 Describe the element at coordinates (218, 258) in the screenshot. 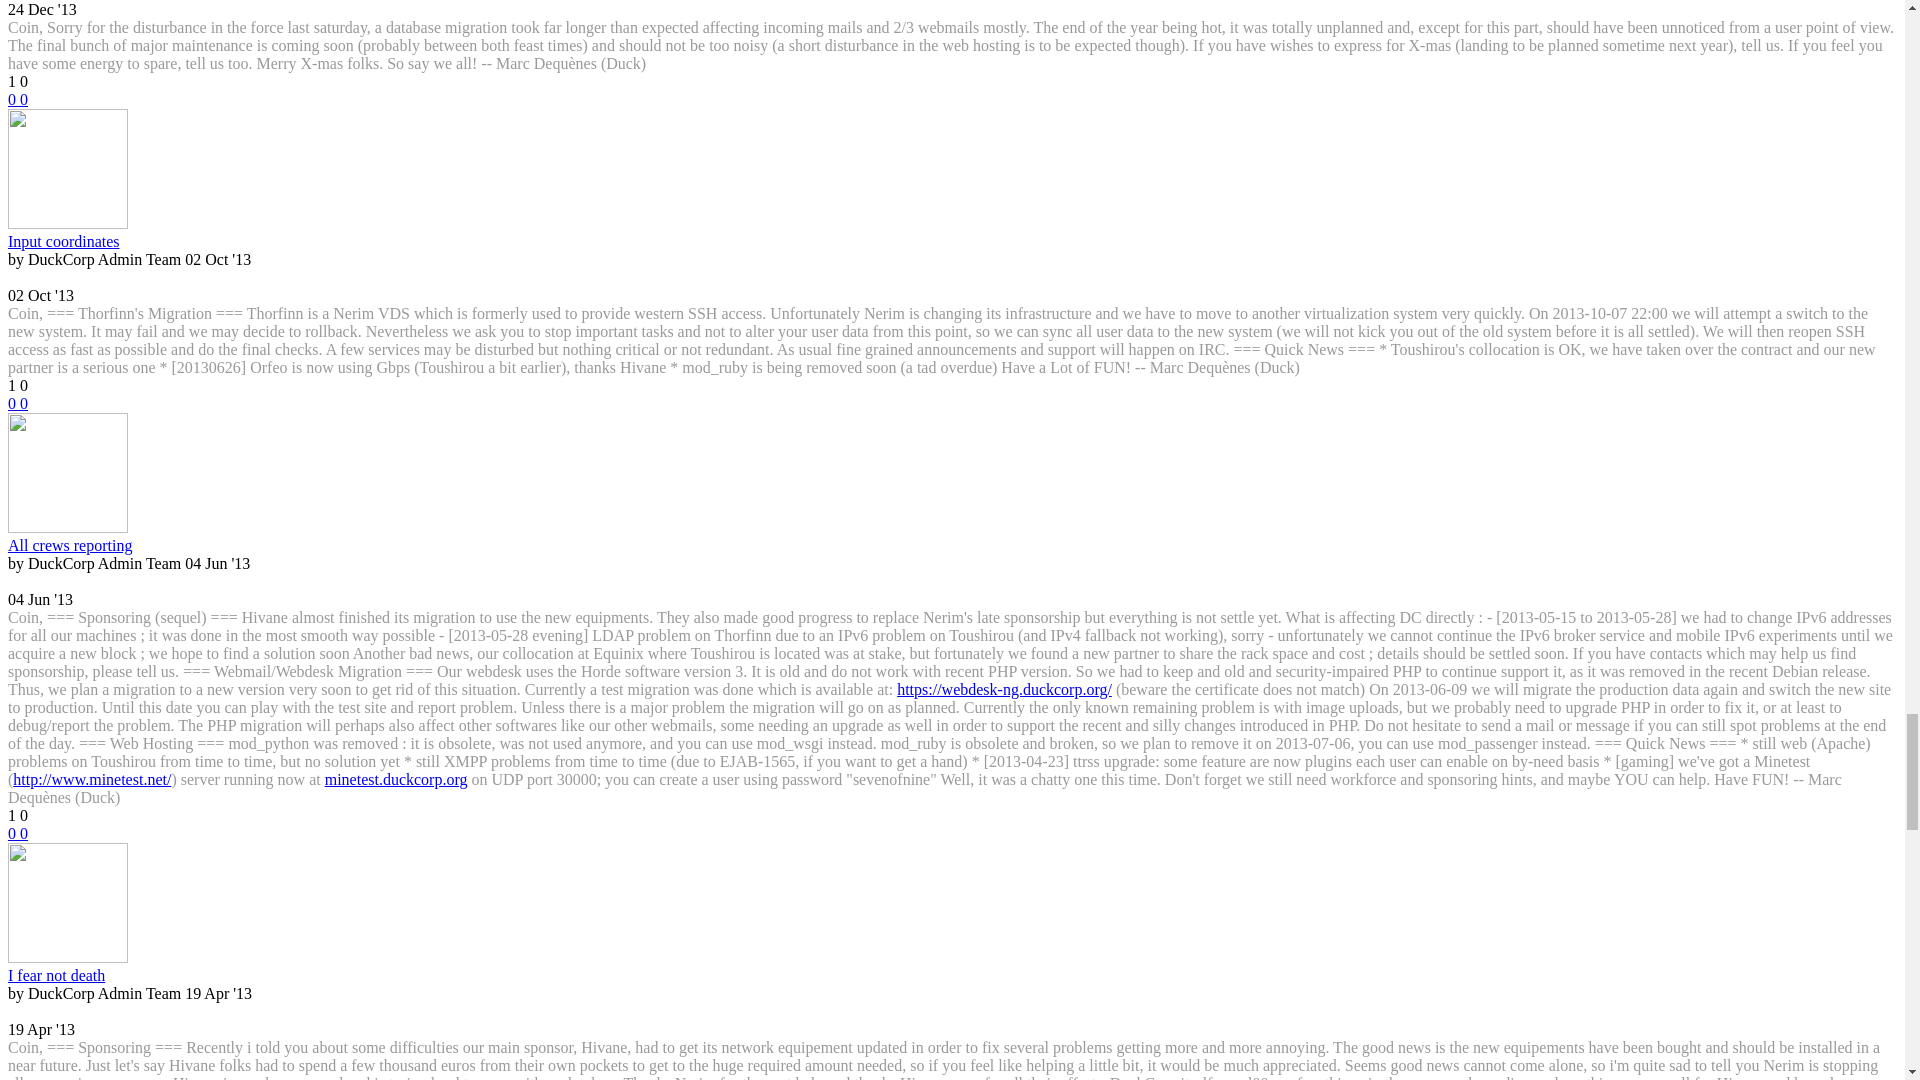

I see `Wednesday, 2 October 2013 19:20:47` at that location.